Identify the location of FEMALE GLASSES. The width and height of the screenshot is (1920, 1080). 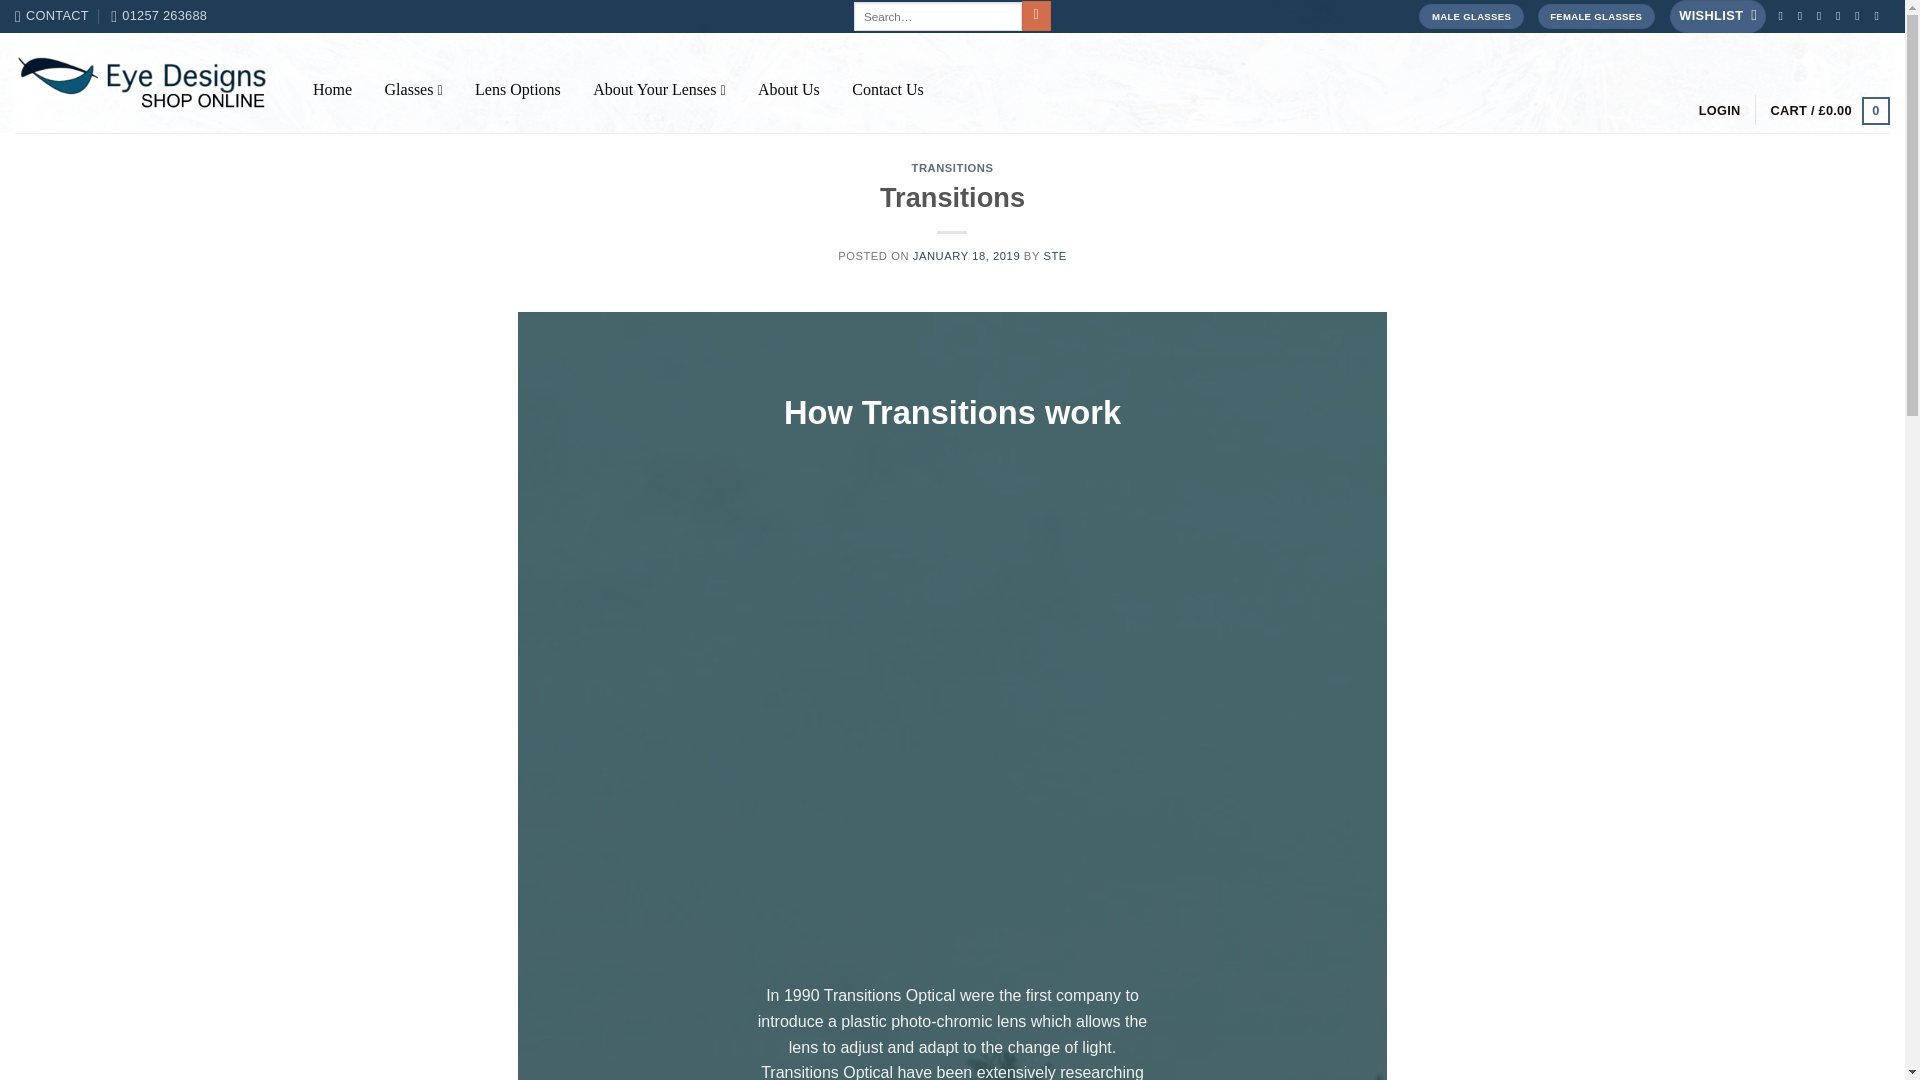
(1596, 16).